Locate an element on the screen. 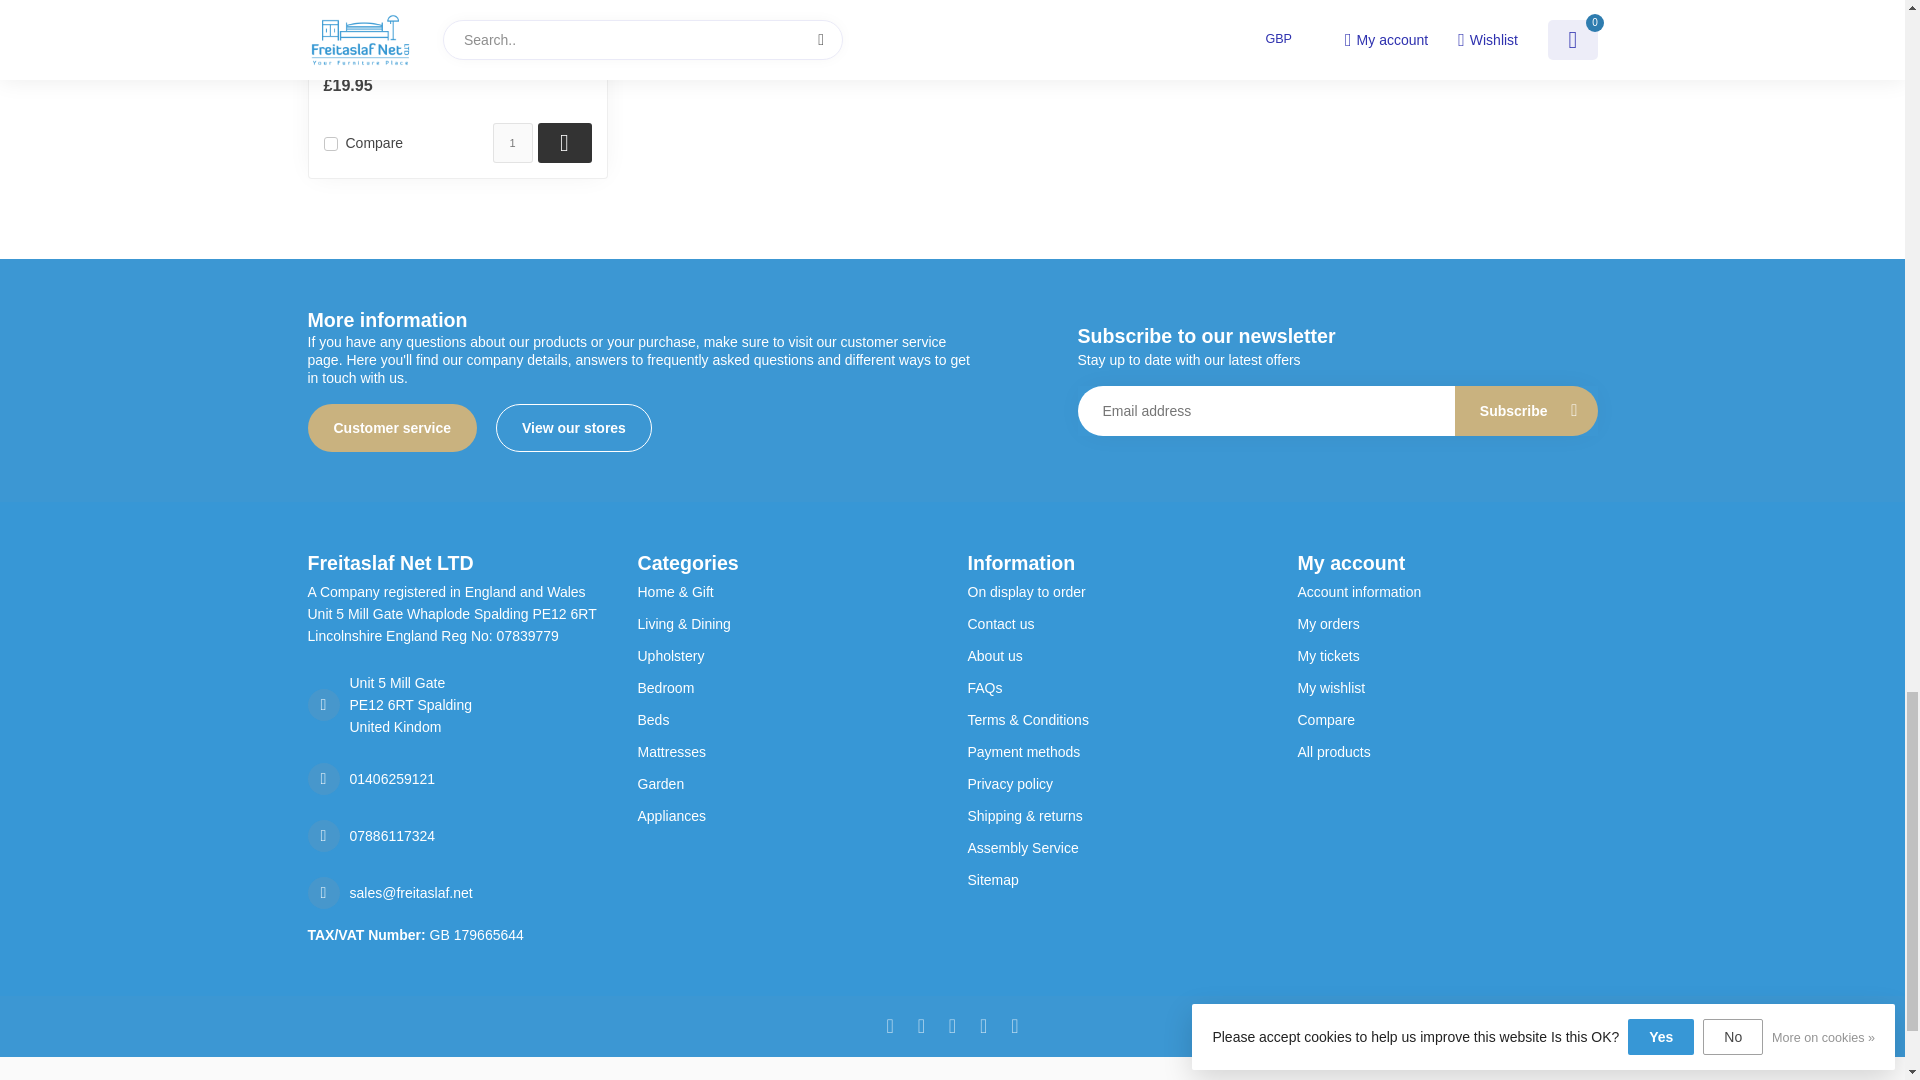  About us is located at coordinates (1117, 656).